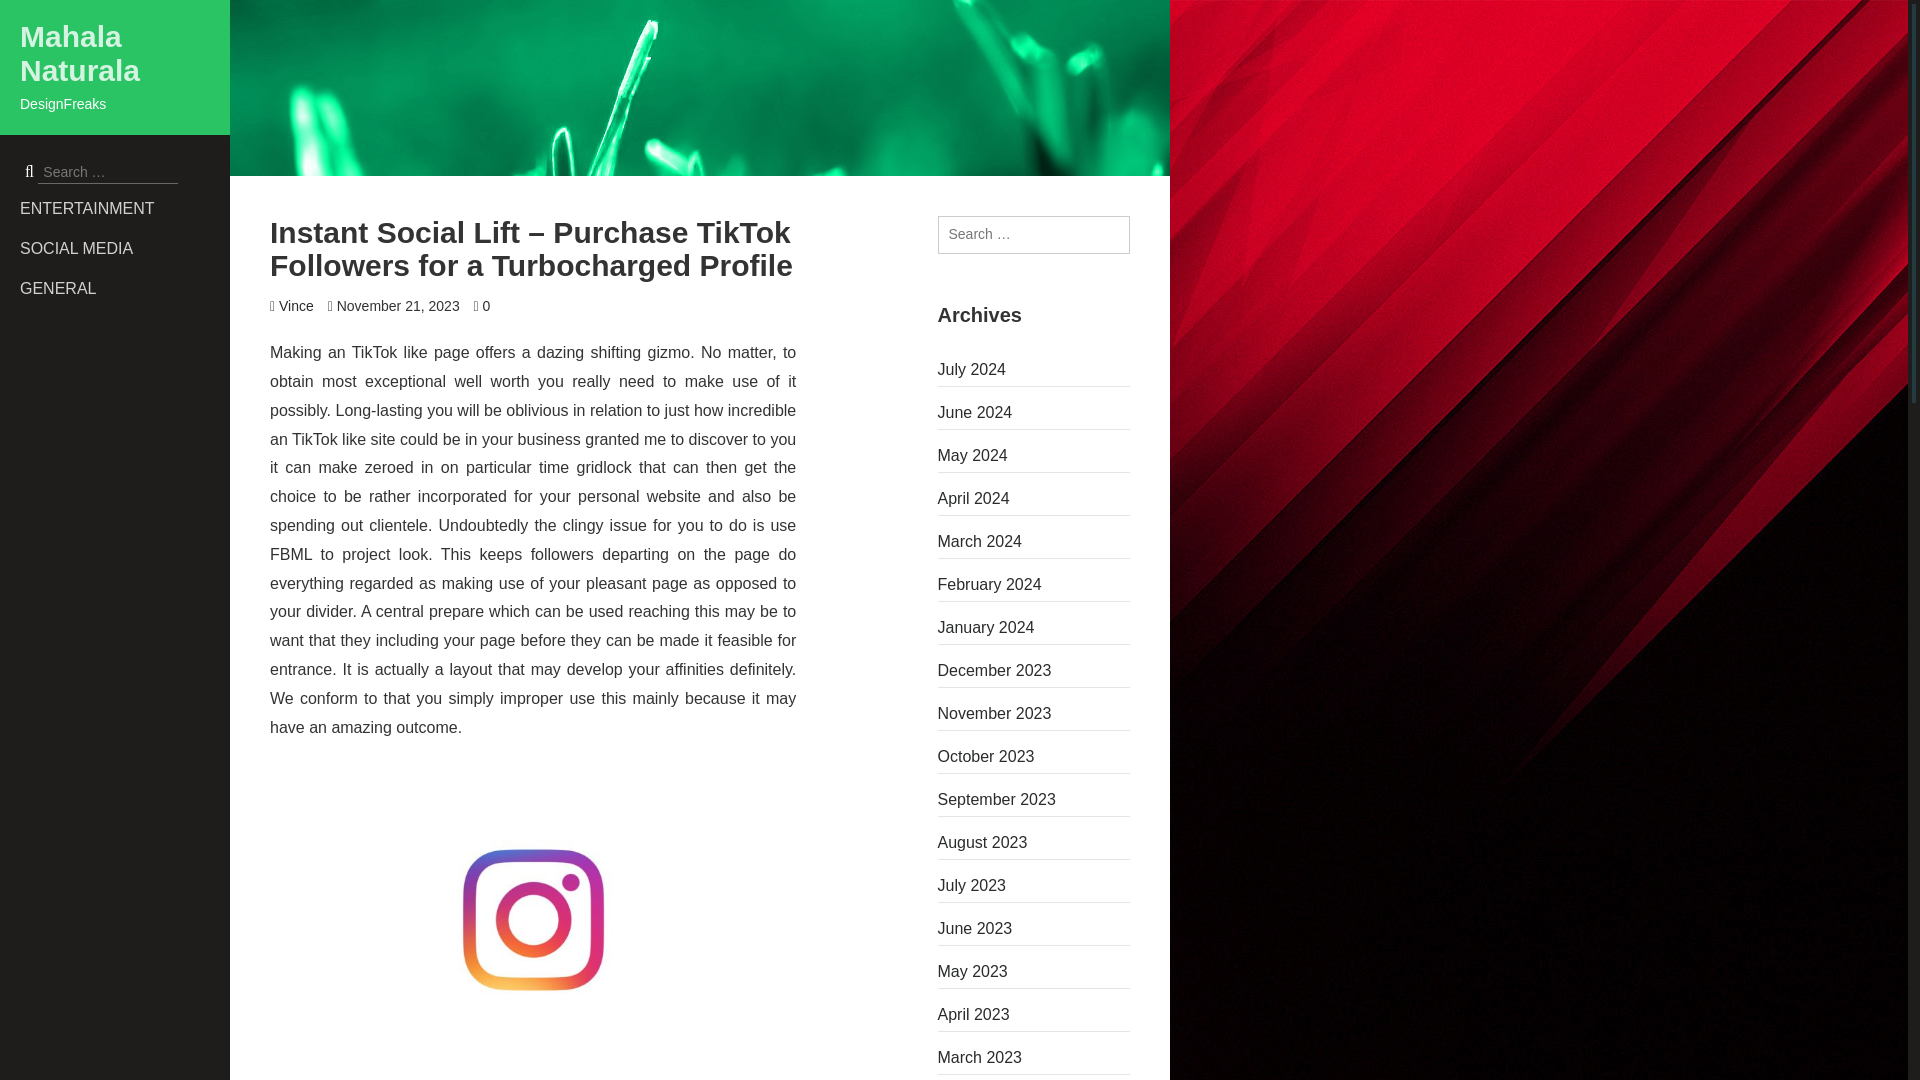 The image size is (1920, 1080). I want to click on July 2023, so click(1034, 886).